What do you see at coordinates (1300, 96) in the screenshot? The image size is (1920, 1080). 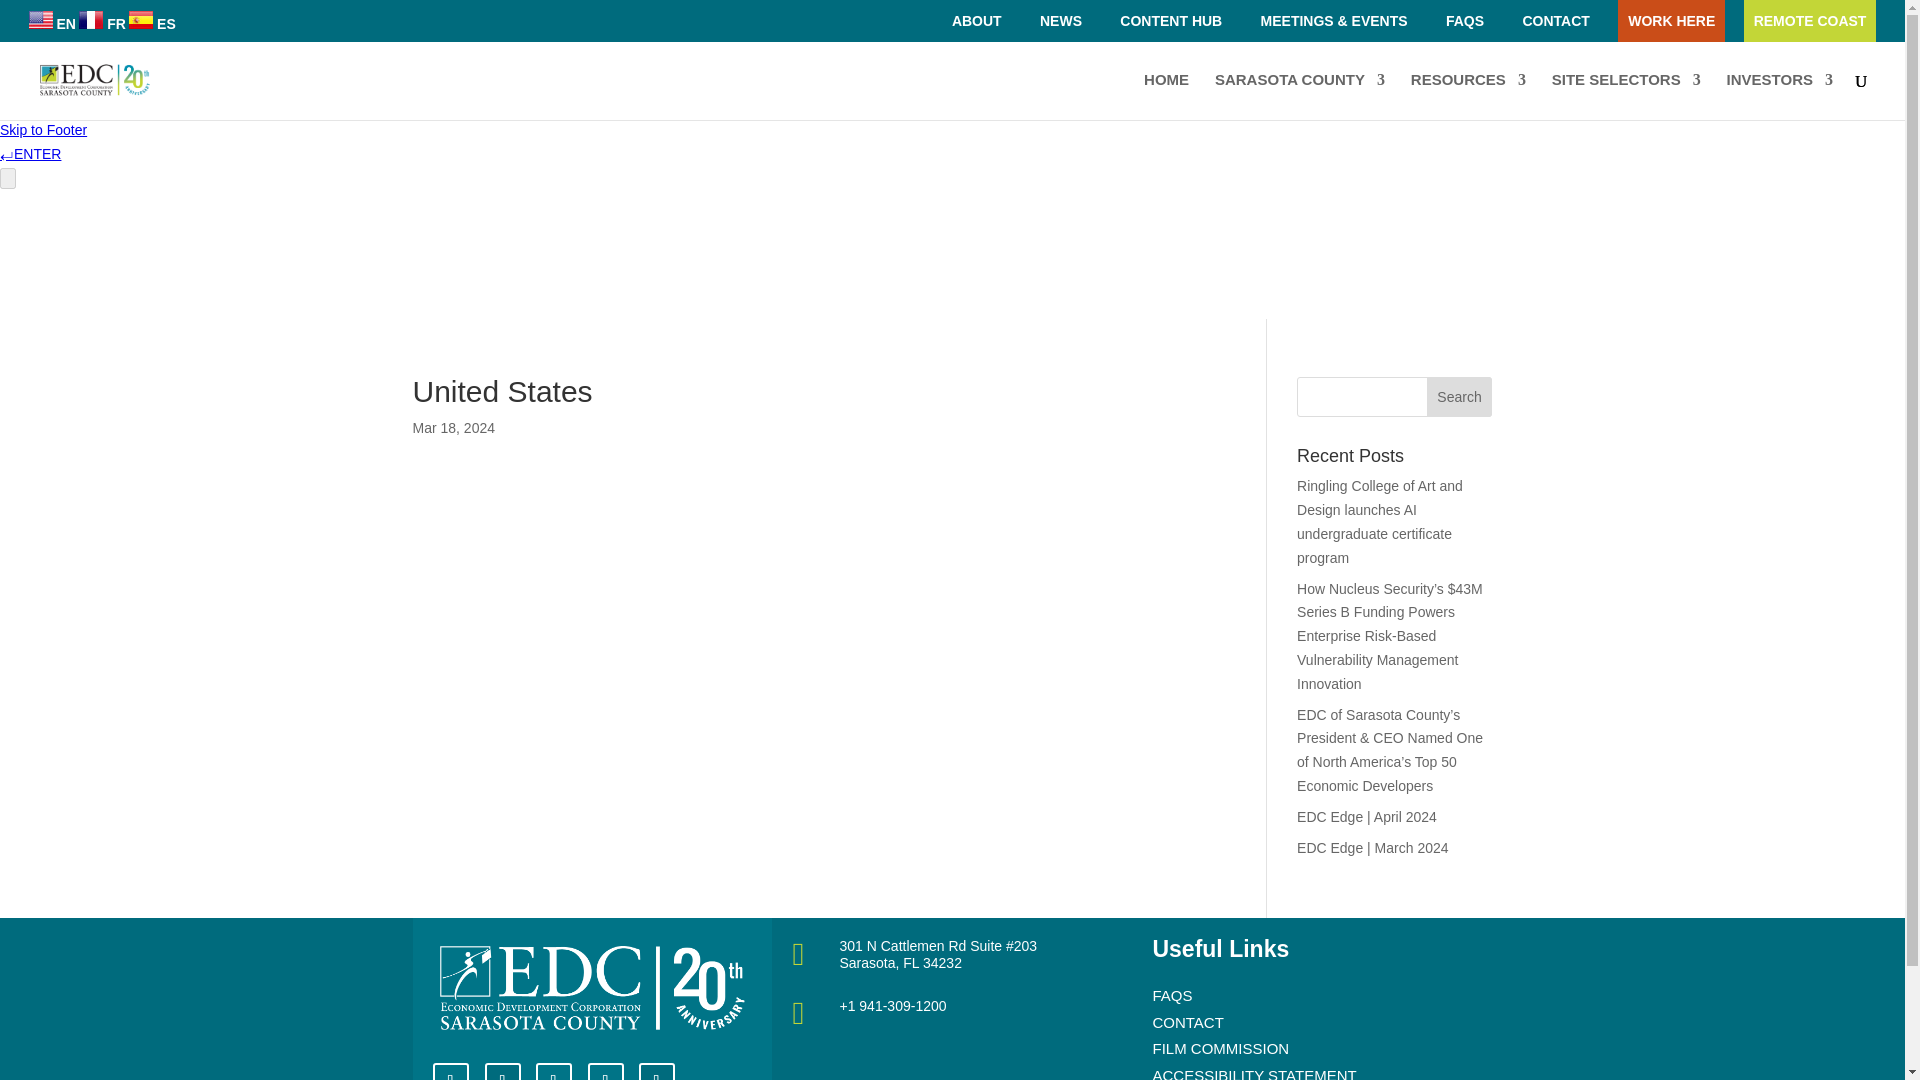 I see `SARASOTA COUNTY` at bounding box center [1300, 96].